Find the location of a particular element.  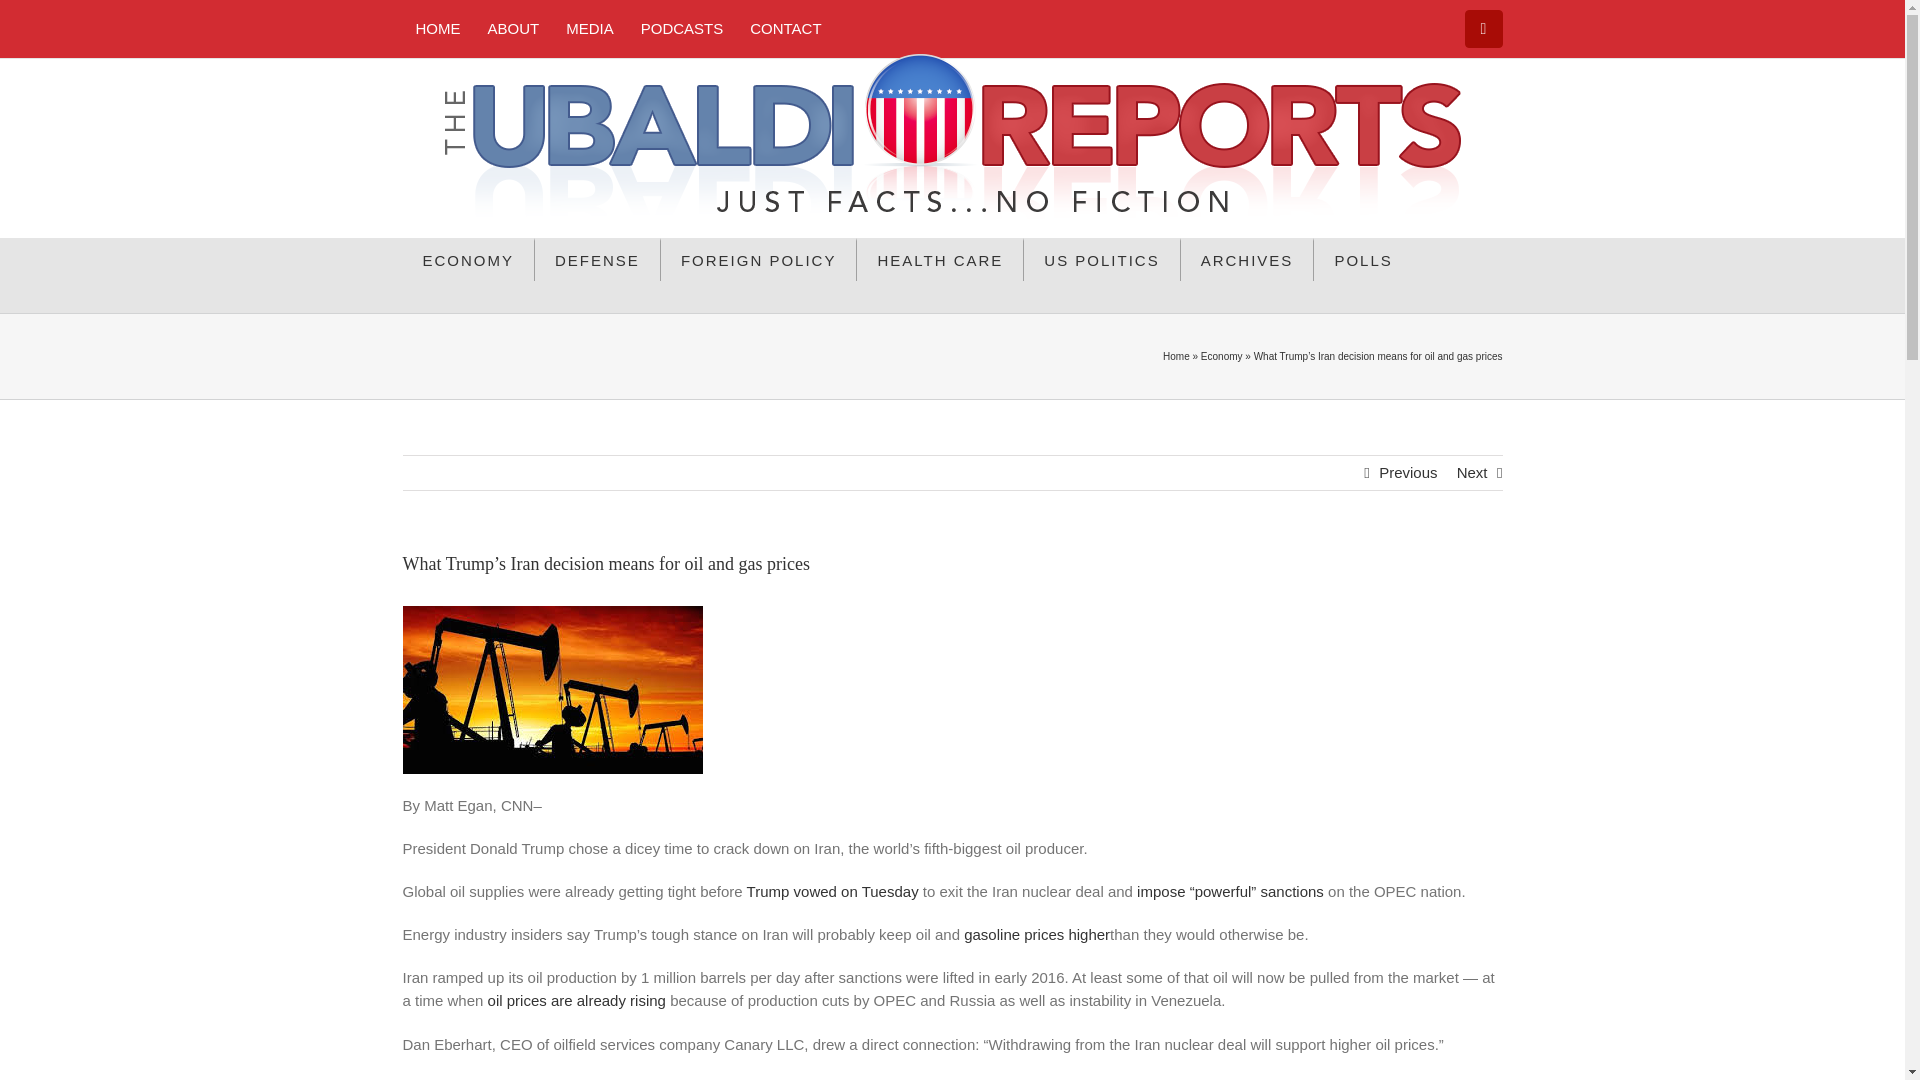

MEDIA is located at coordinates (590, 28).